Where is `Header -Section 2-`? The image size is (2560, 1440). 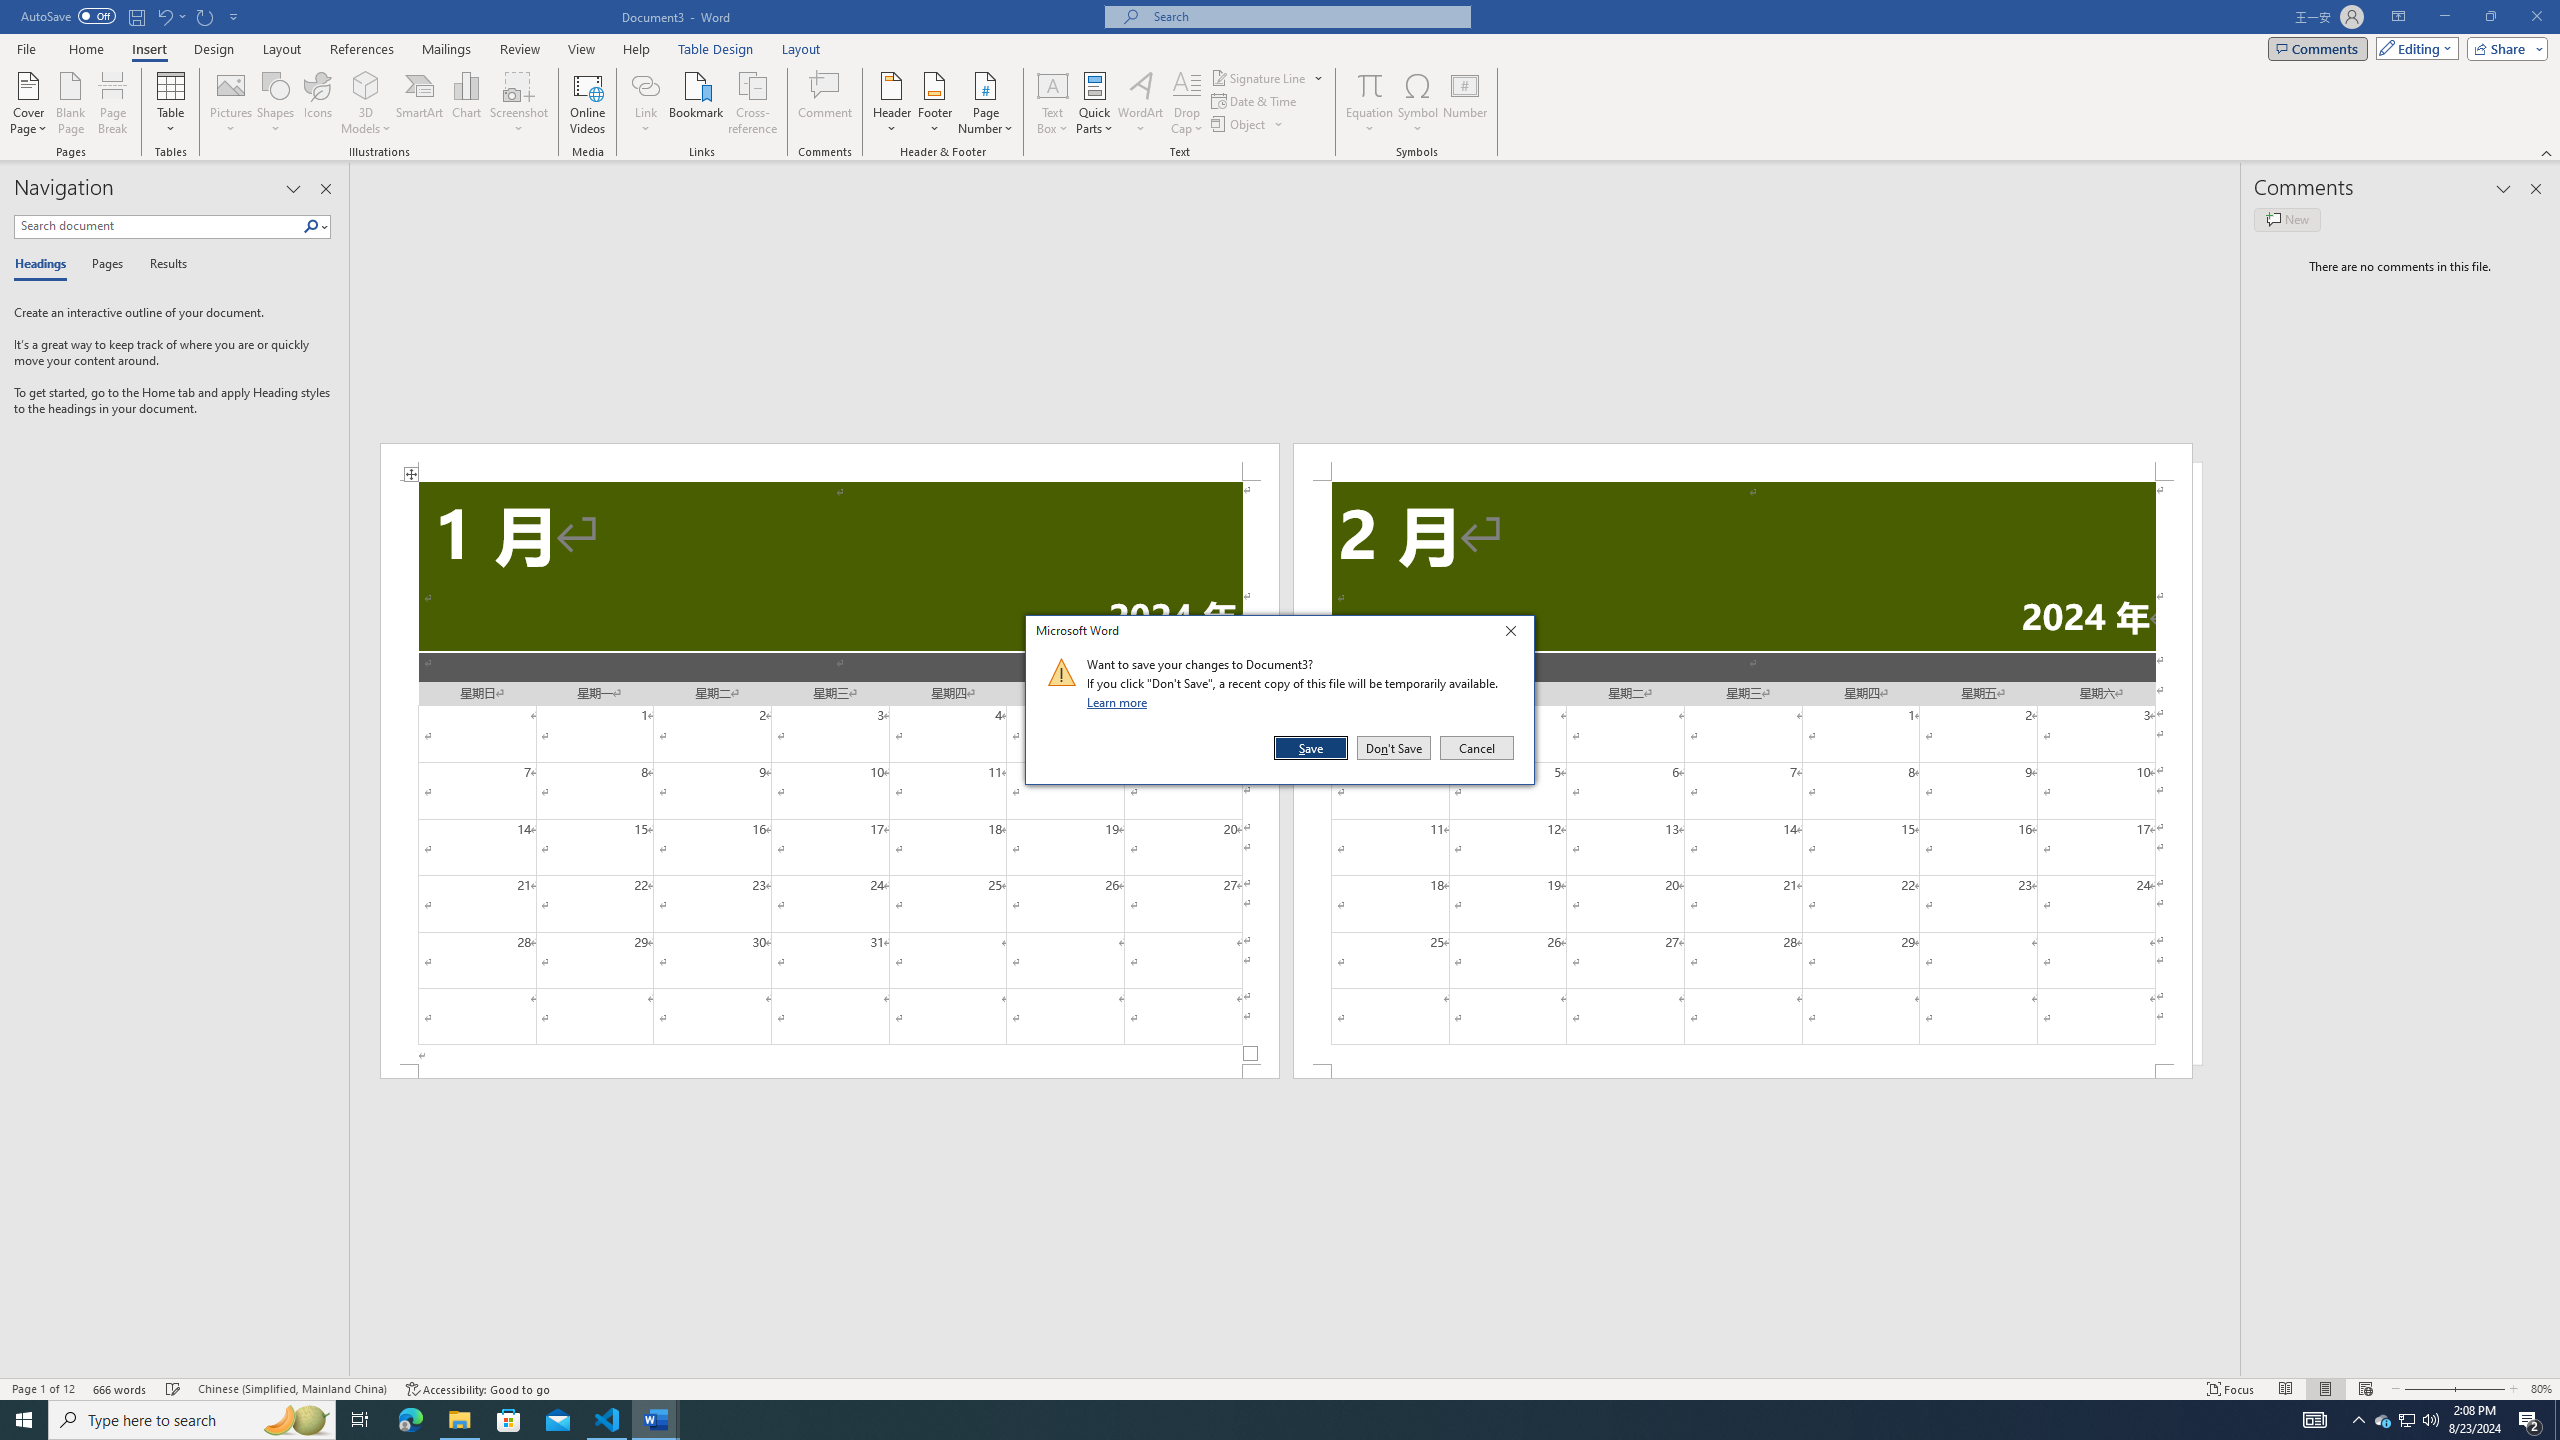
Header -Section 2- is located at coordinates (1742, 462).